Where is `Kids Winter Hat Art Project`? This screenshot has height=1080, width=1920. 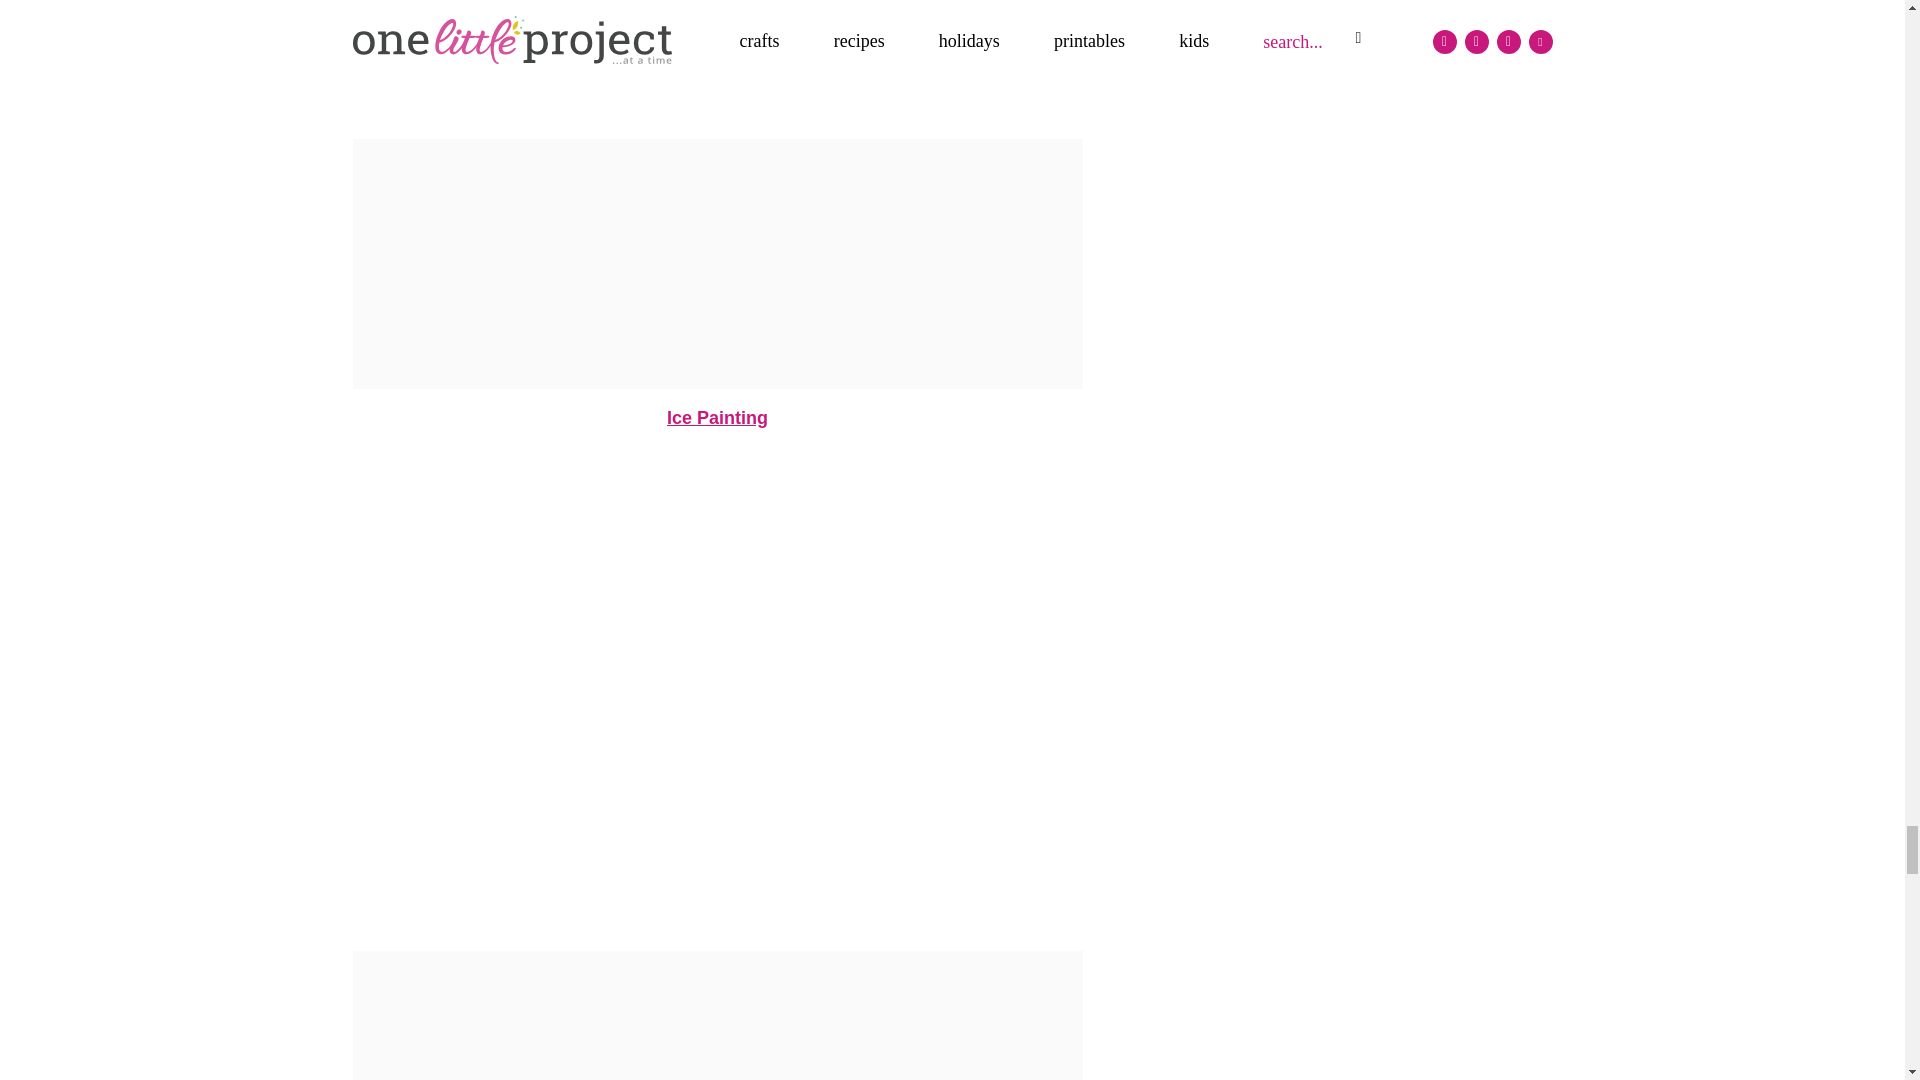 Kids Winter Hat Art Project is located at coordinates (716, 62).